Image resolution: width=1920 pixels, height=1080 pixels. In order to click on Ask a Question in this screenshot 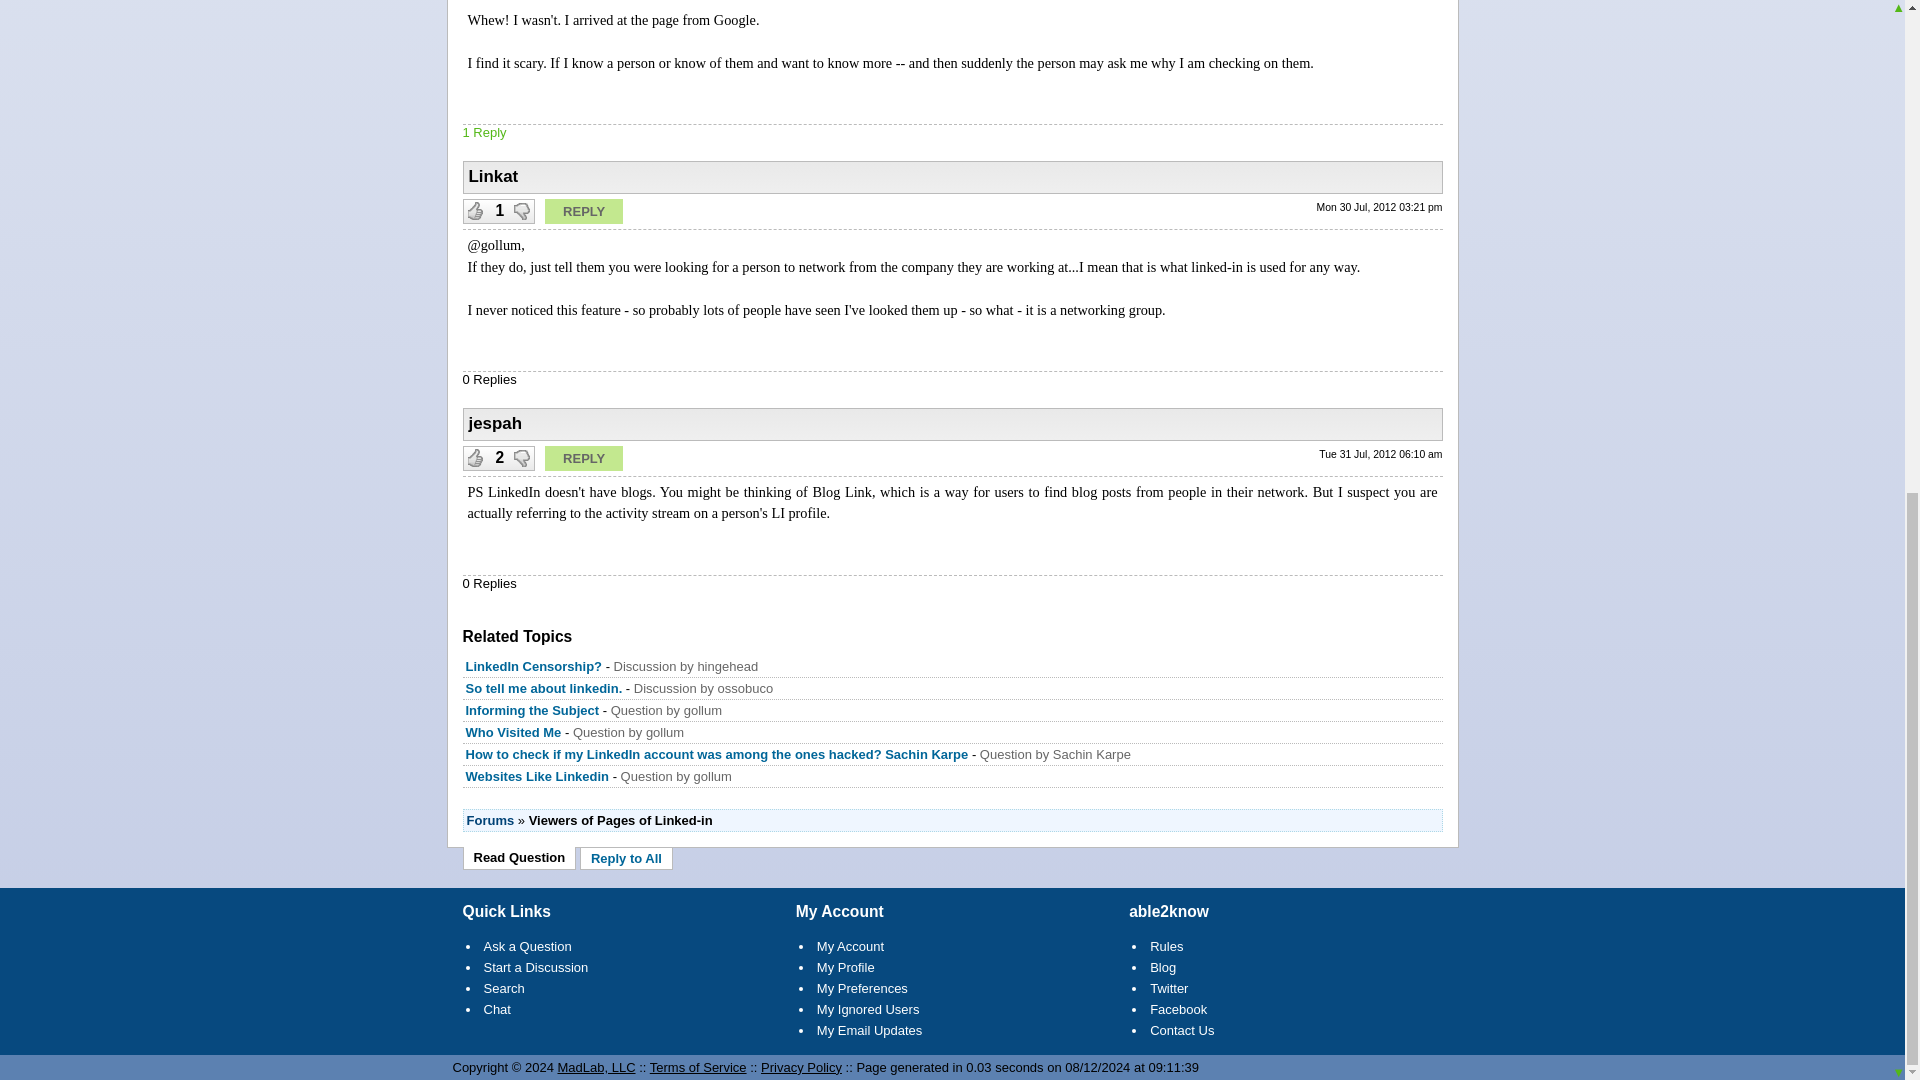, I will do `click(528, 946)`.